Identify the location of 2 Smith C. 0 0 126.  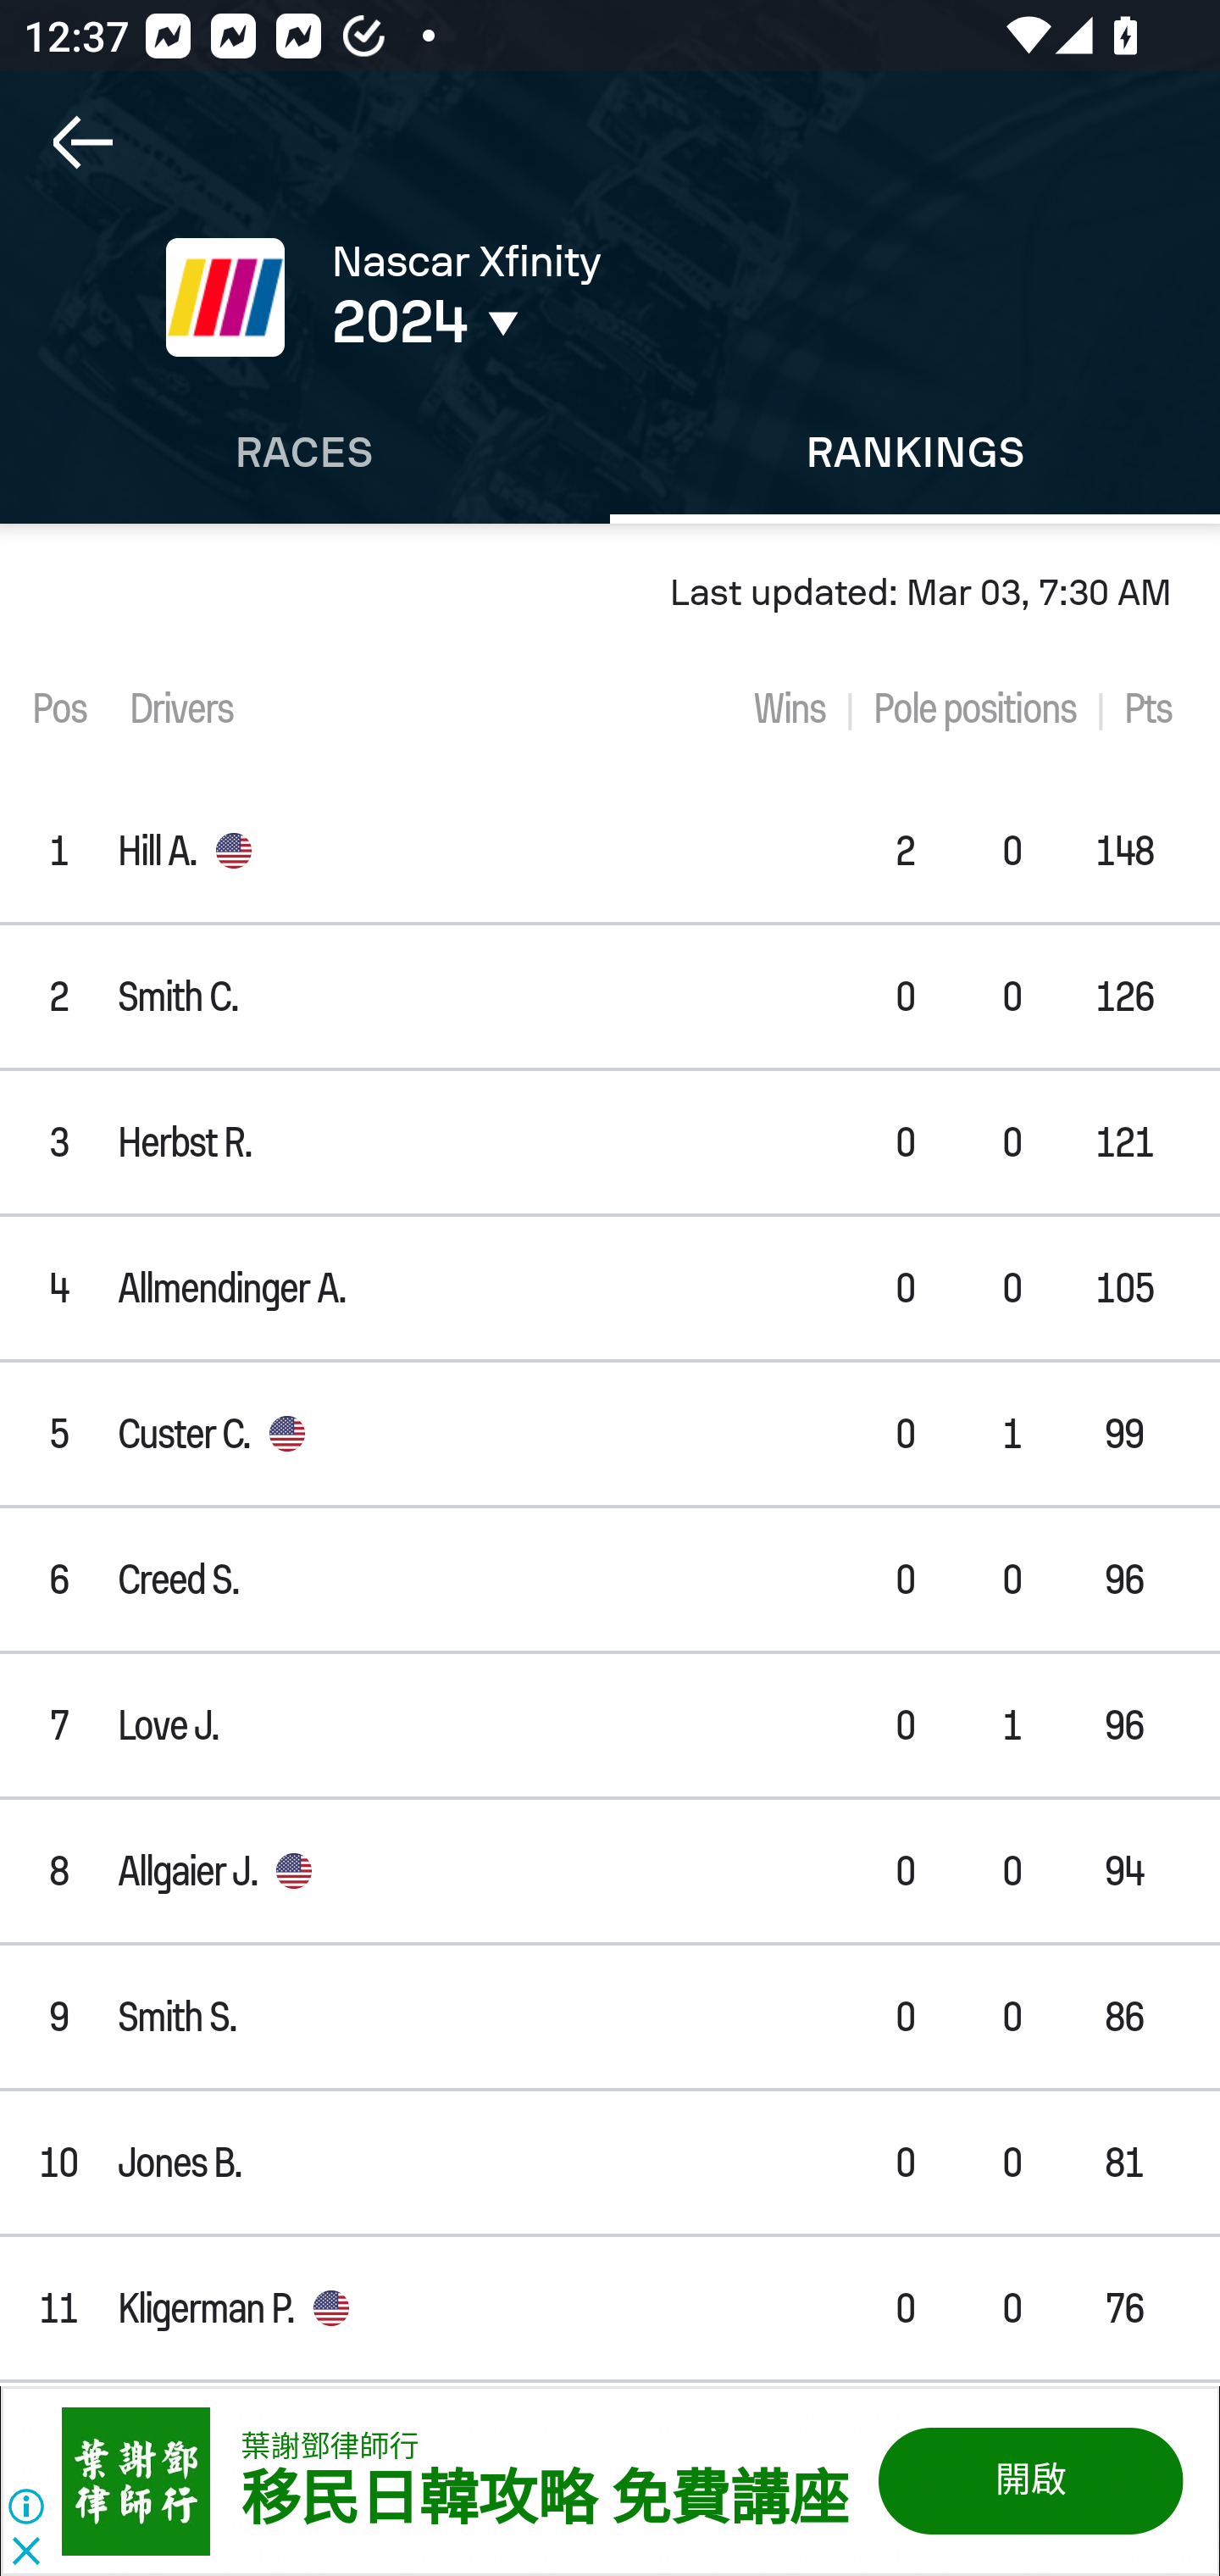
(610, 995).